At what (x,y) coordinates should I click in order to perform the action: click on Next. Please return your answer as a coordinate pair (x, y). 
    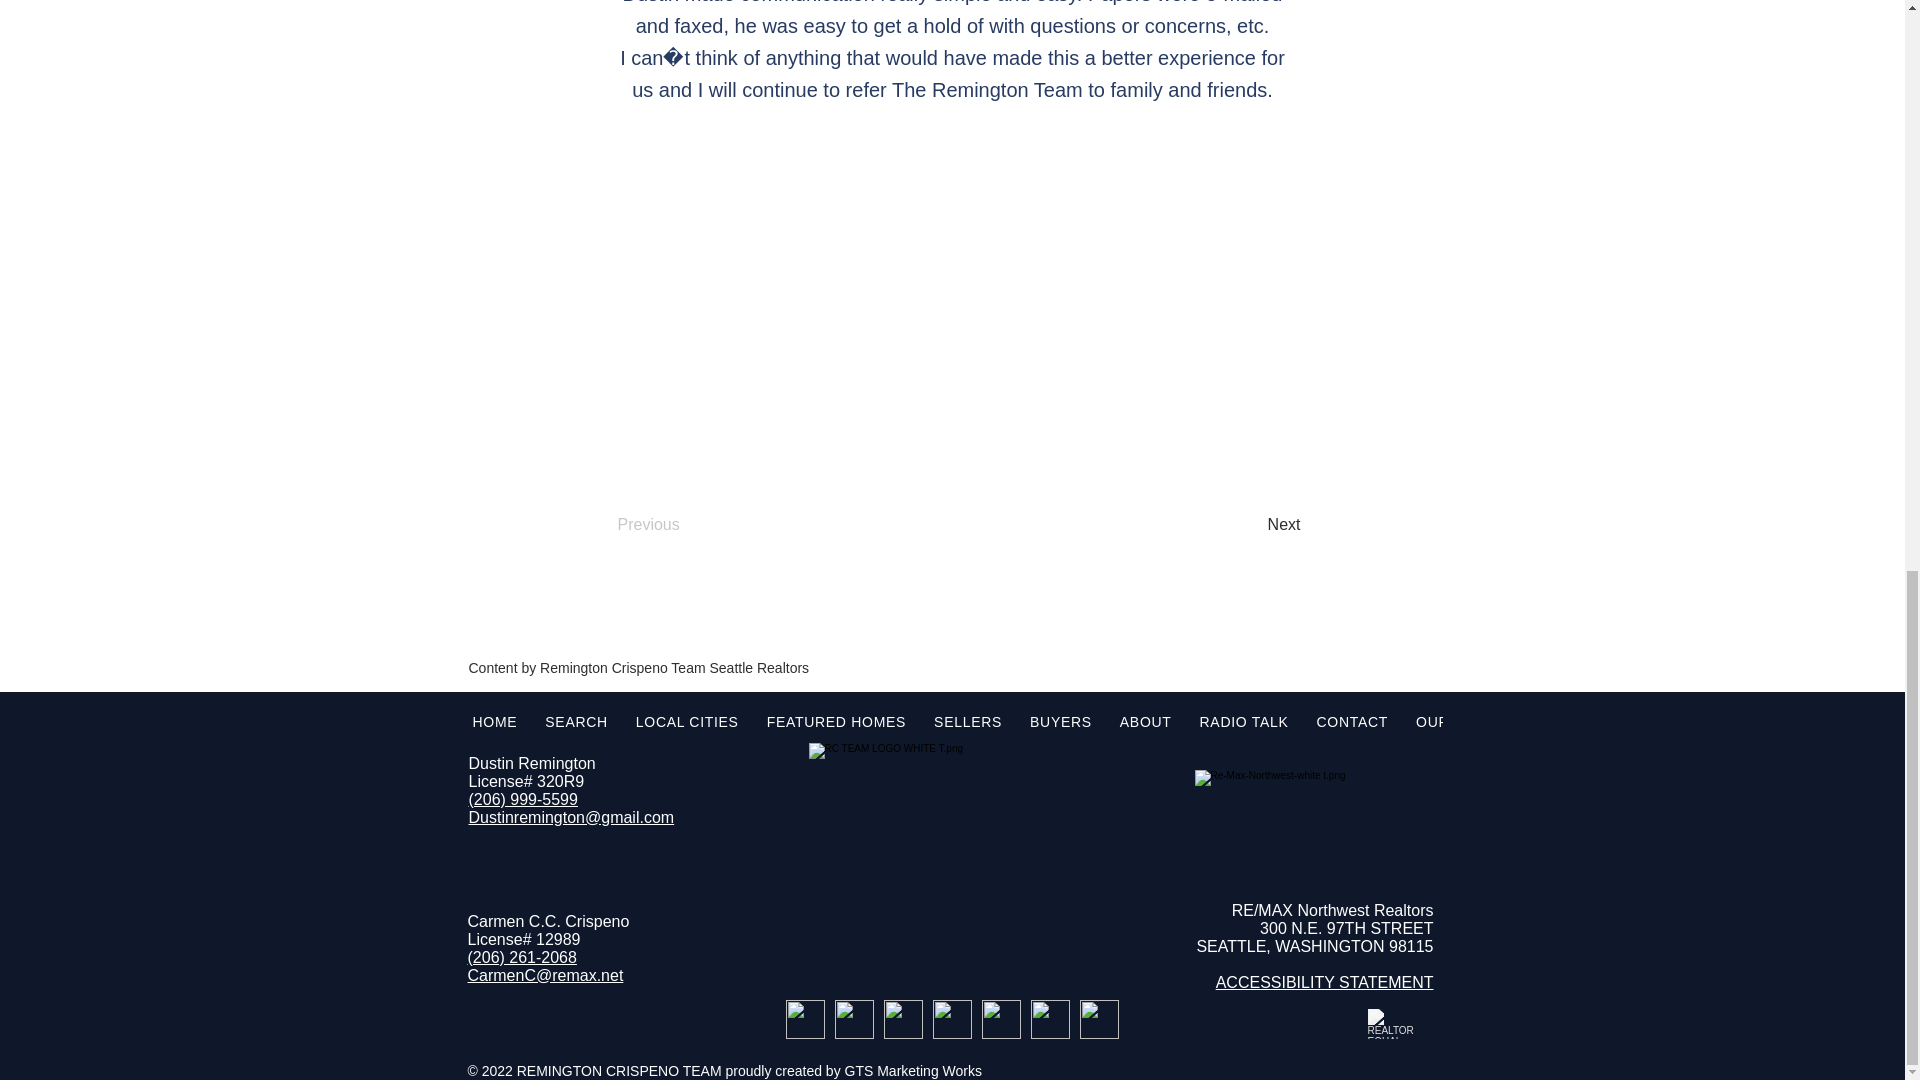
    Looking at the image, I should click on (1250, 525).